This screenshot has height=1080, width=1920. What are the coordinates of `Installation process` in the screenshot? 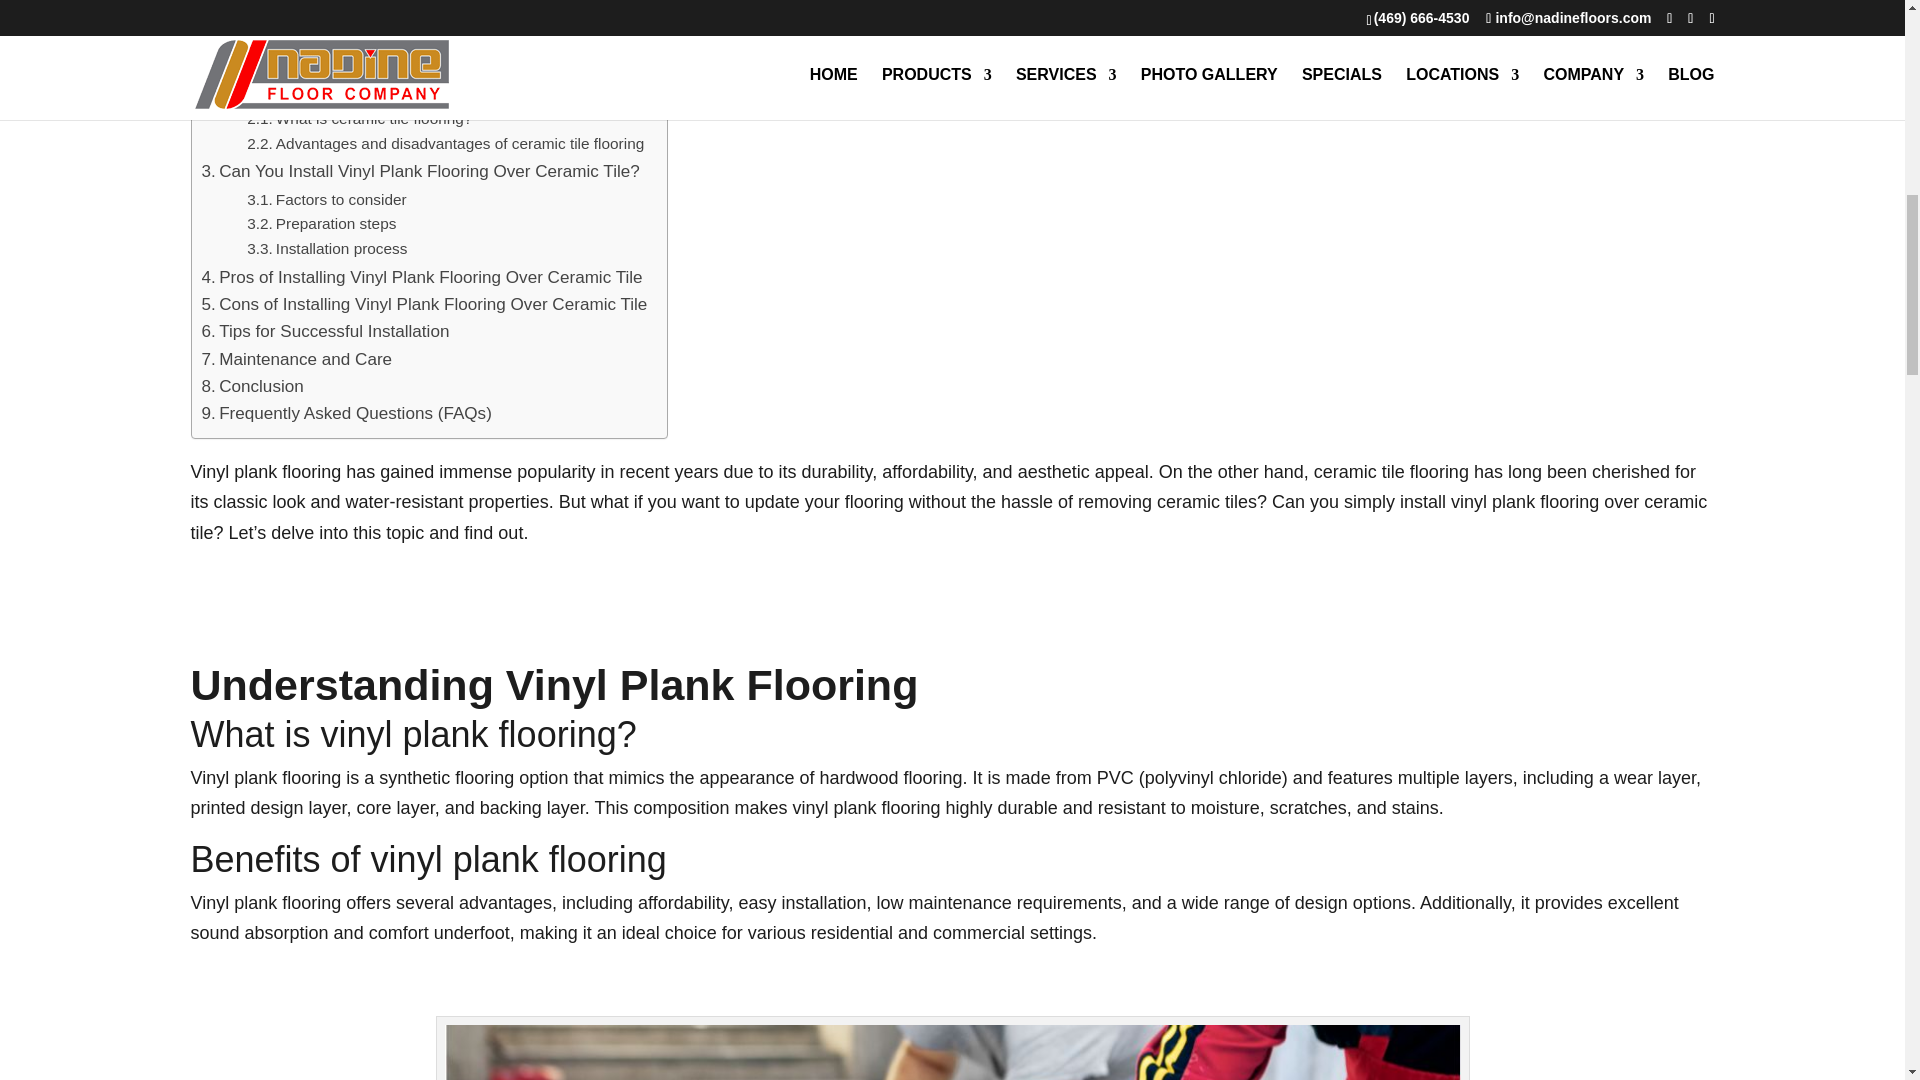 It's located at (327, 249).